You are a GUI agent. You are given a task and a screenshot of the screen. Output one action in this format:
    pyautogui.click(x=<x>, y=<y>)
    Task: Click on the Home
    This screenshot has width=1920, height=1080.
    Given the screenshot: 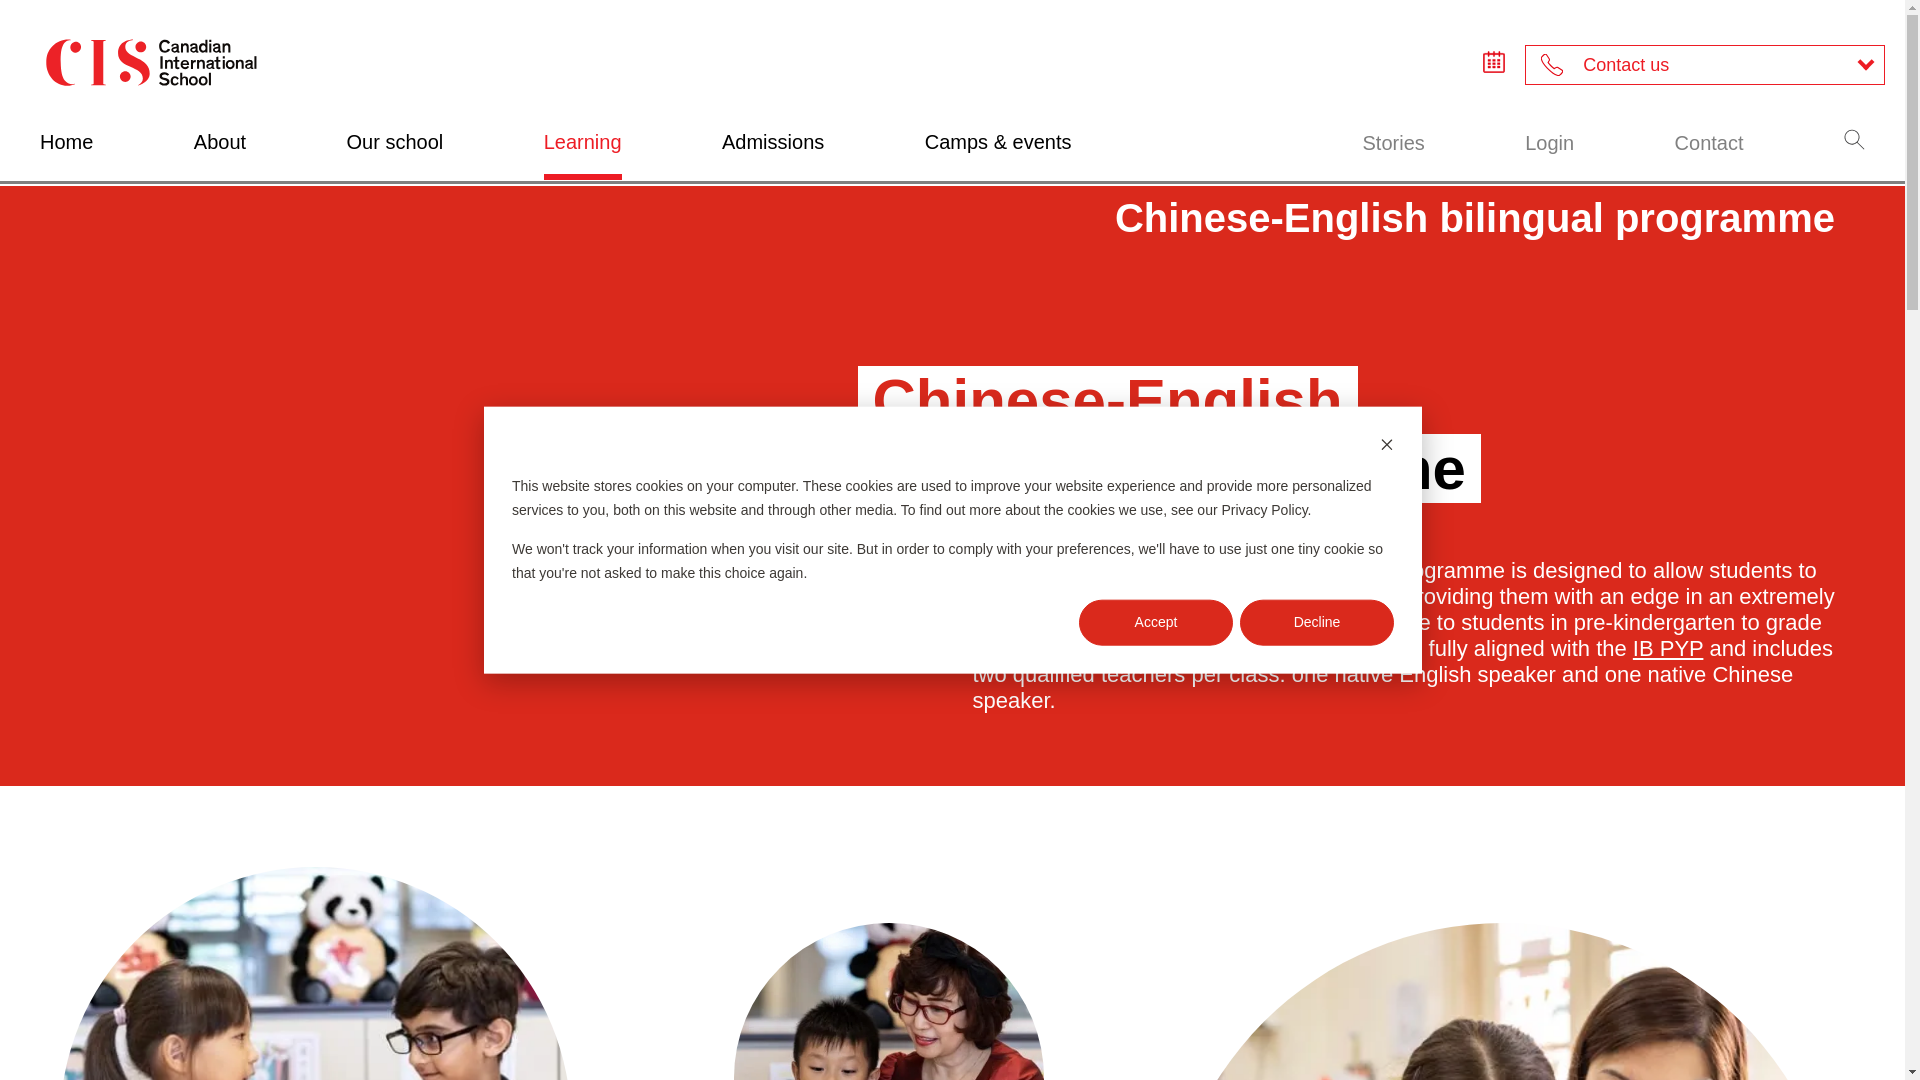 What is the action you would take?
    pyautogui.click(x=150, y=64)
    